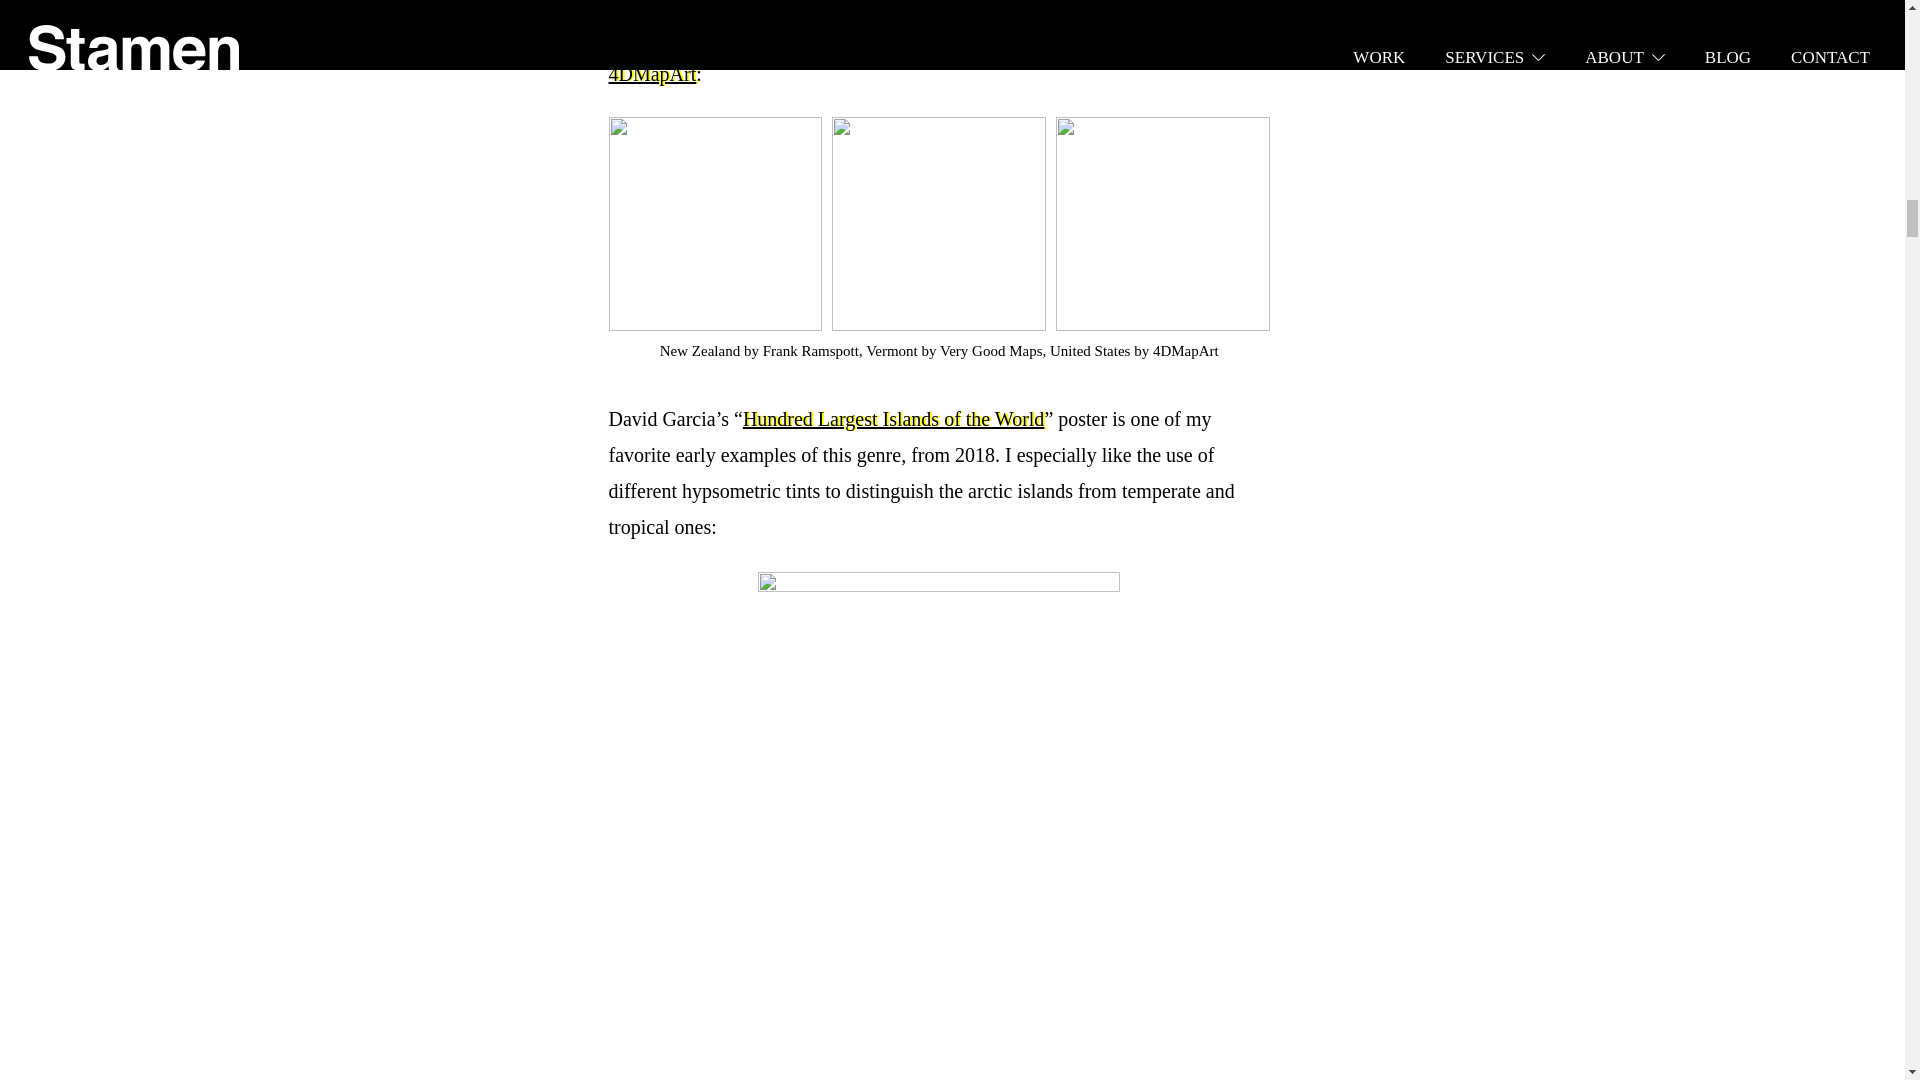 Image resolution: width=1920 pixels, height=1080 pixels. I want to click on Very Good Maps, so click(1056, 6).